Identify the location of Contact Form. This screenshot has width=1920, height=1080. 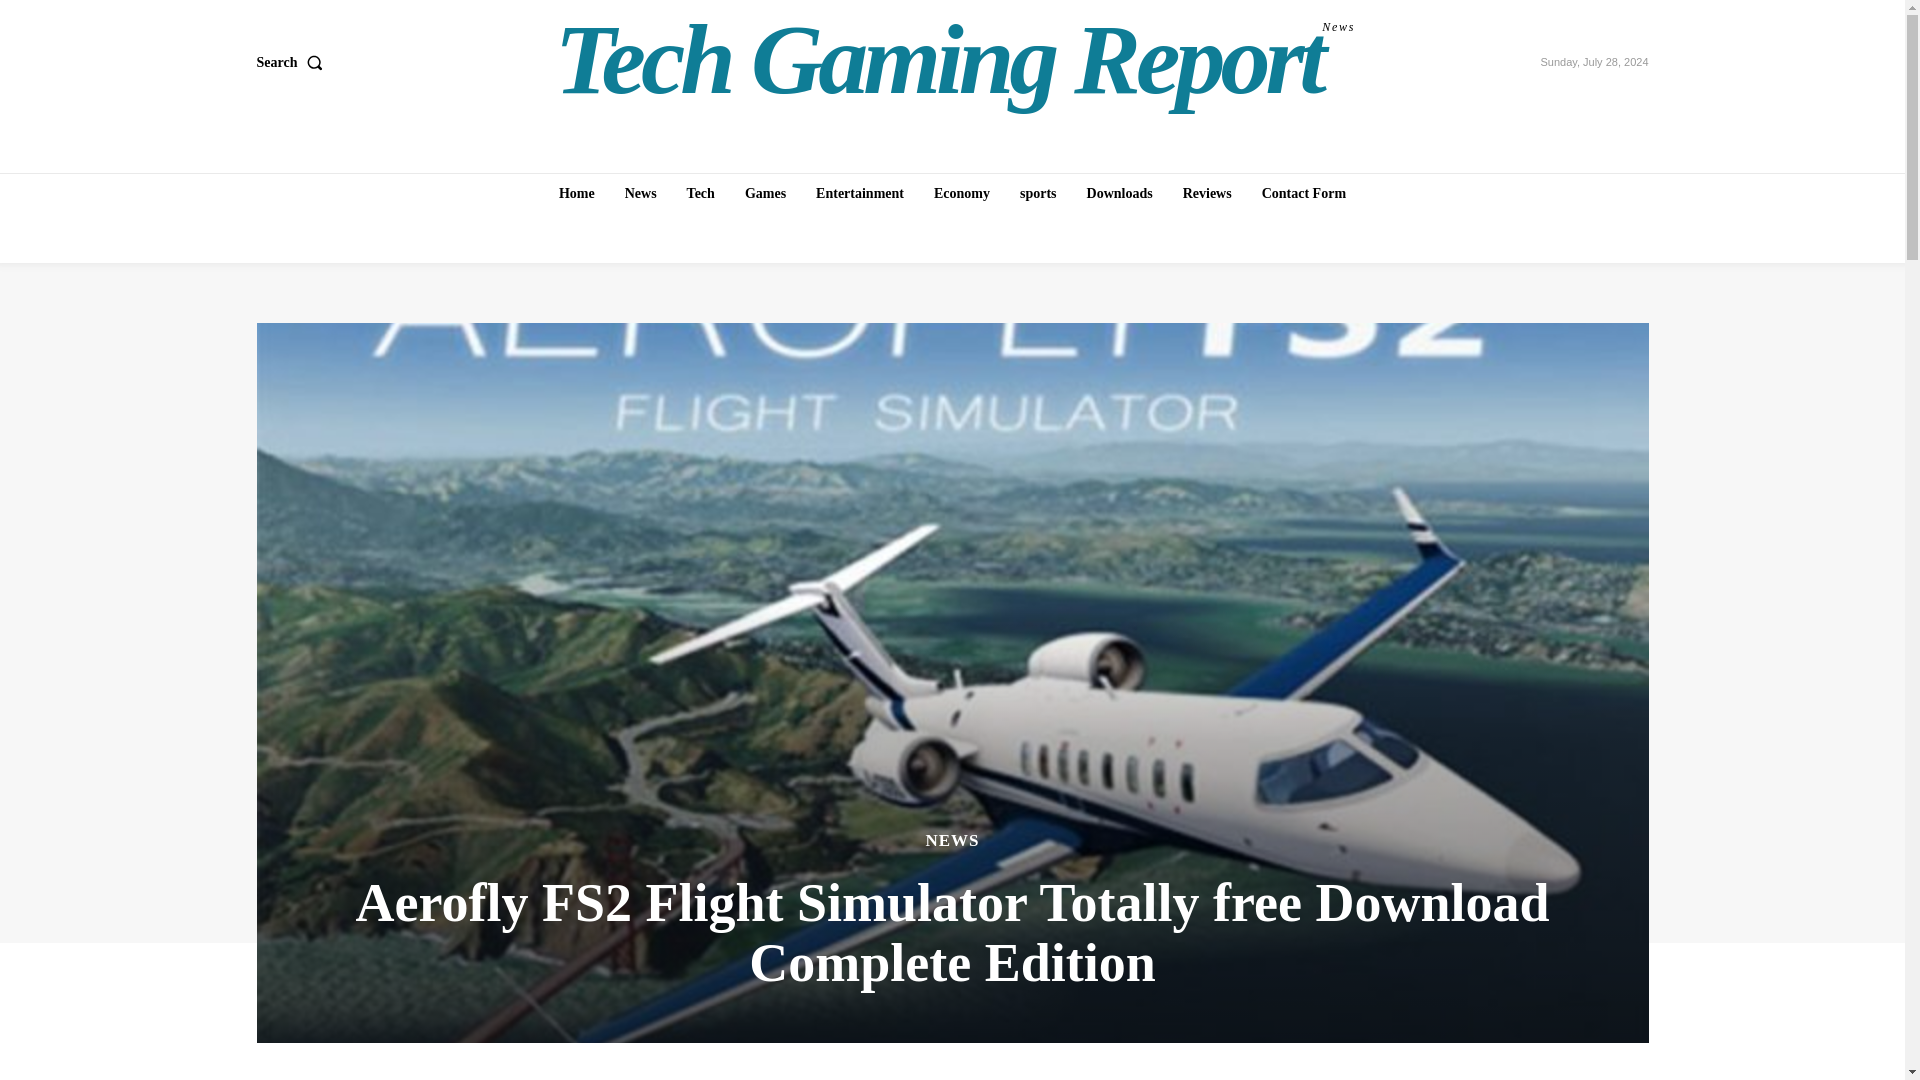
(1303, 193).